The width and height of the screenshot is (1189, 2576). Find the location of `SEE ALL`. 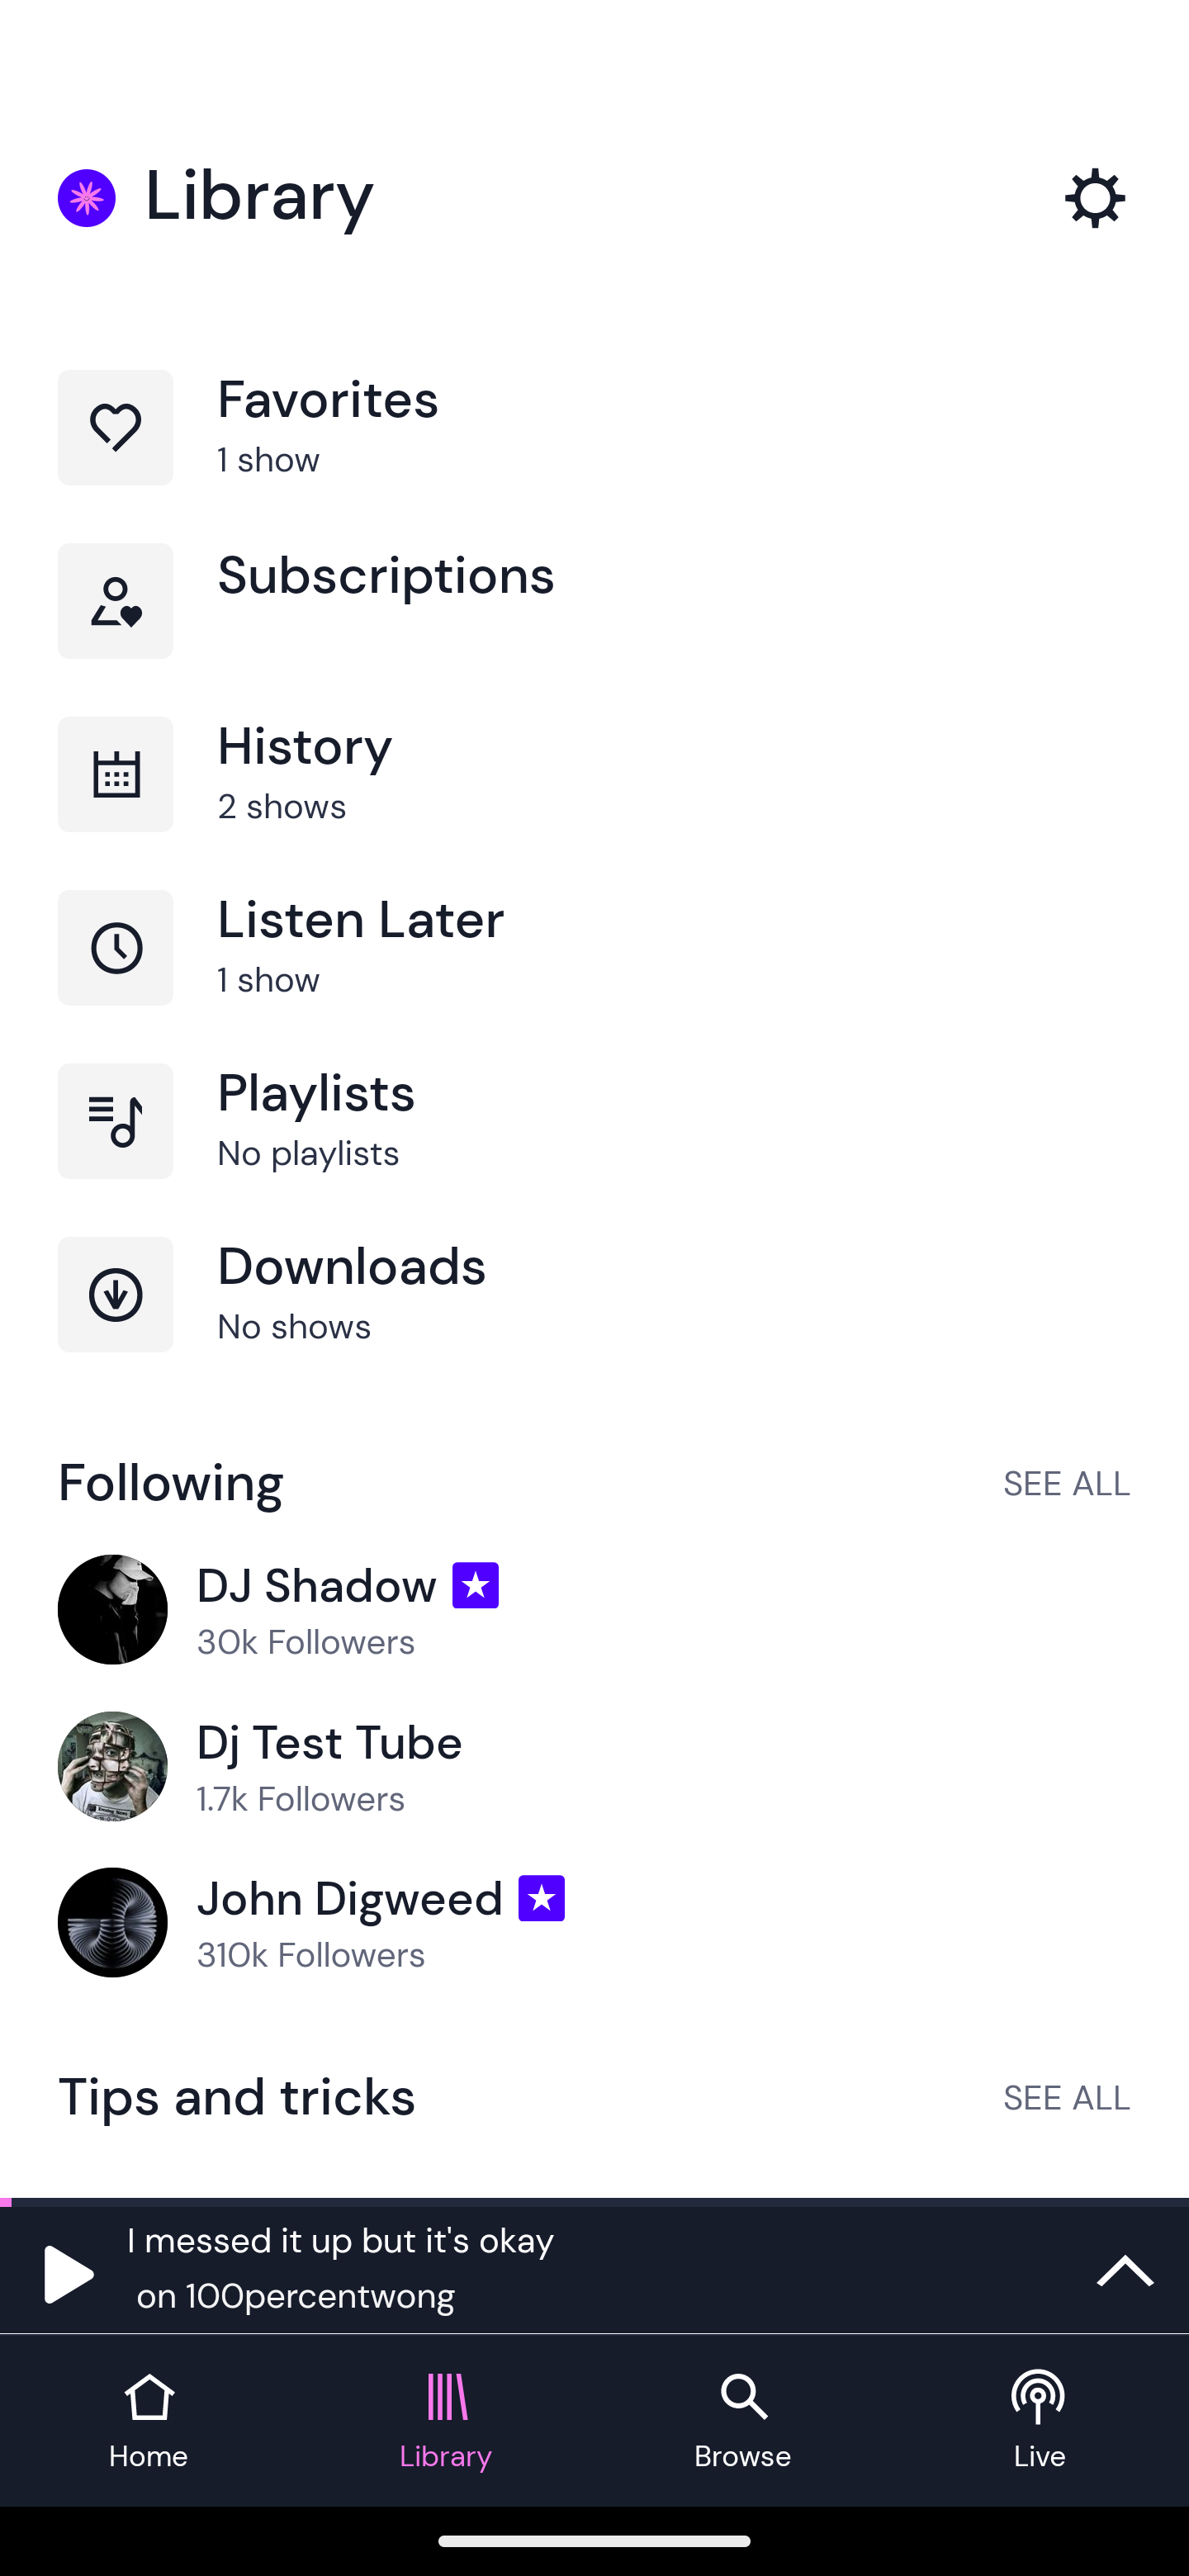

SEE ALL is located at coordinates (1067, 2096).